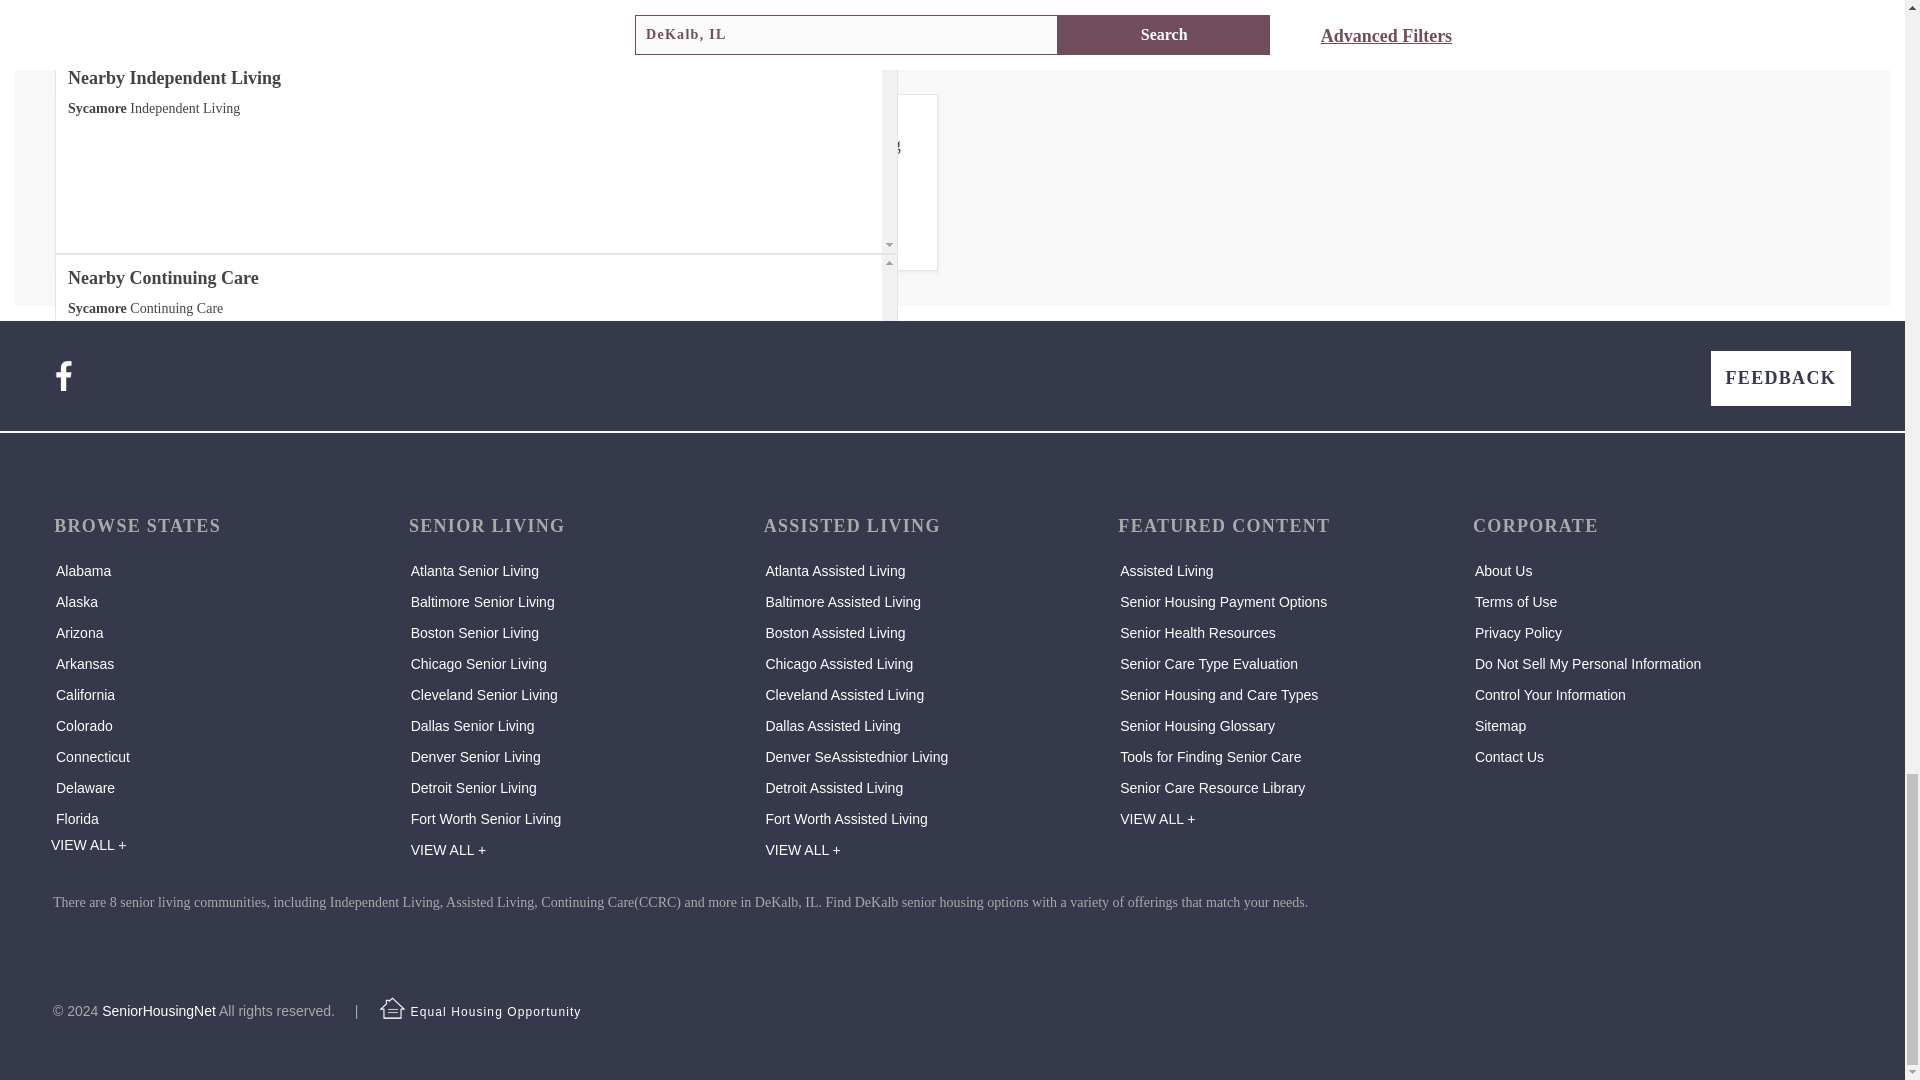 Image resolution: width=1920 pixels, height=1080 pixels. Describe the element at coordinates (84, 663) in the screenshot. I see `Arkansas` at that location.